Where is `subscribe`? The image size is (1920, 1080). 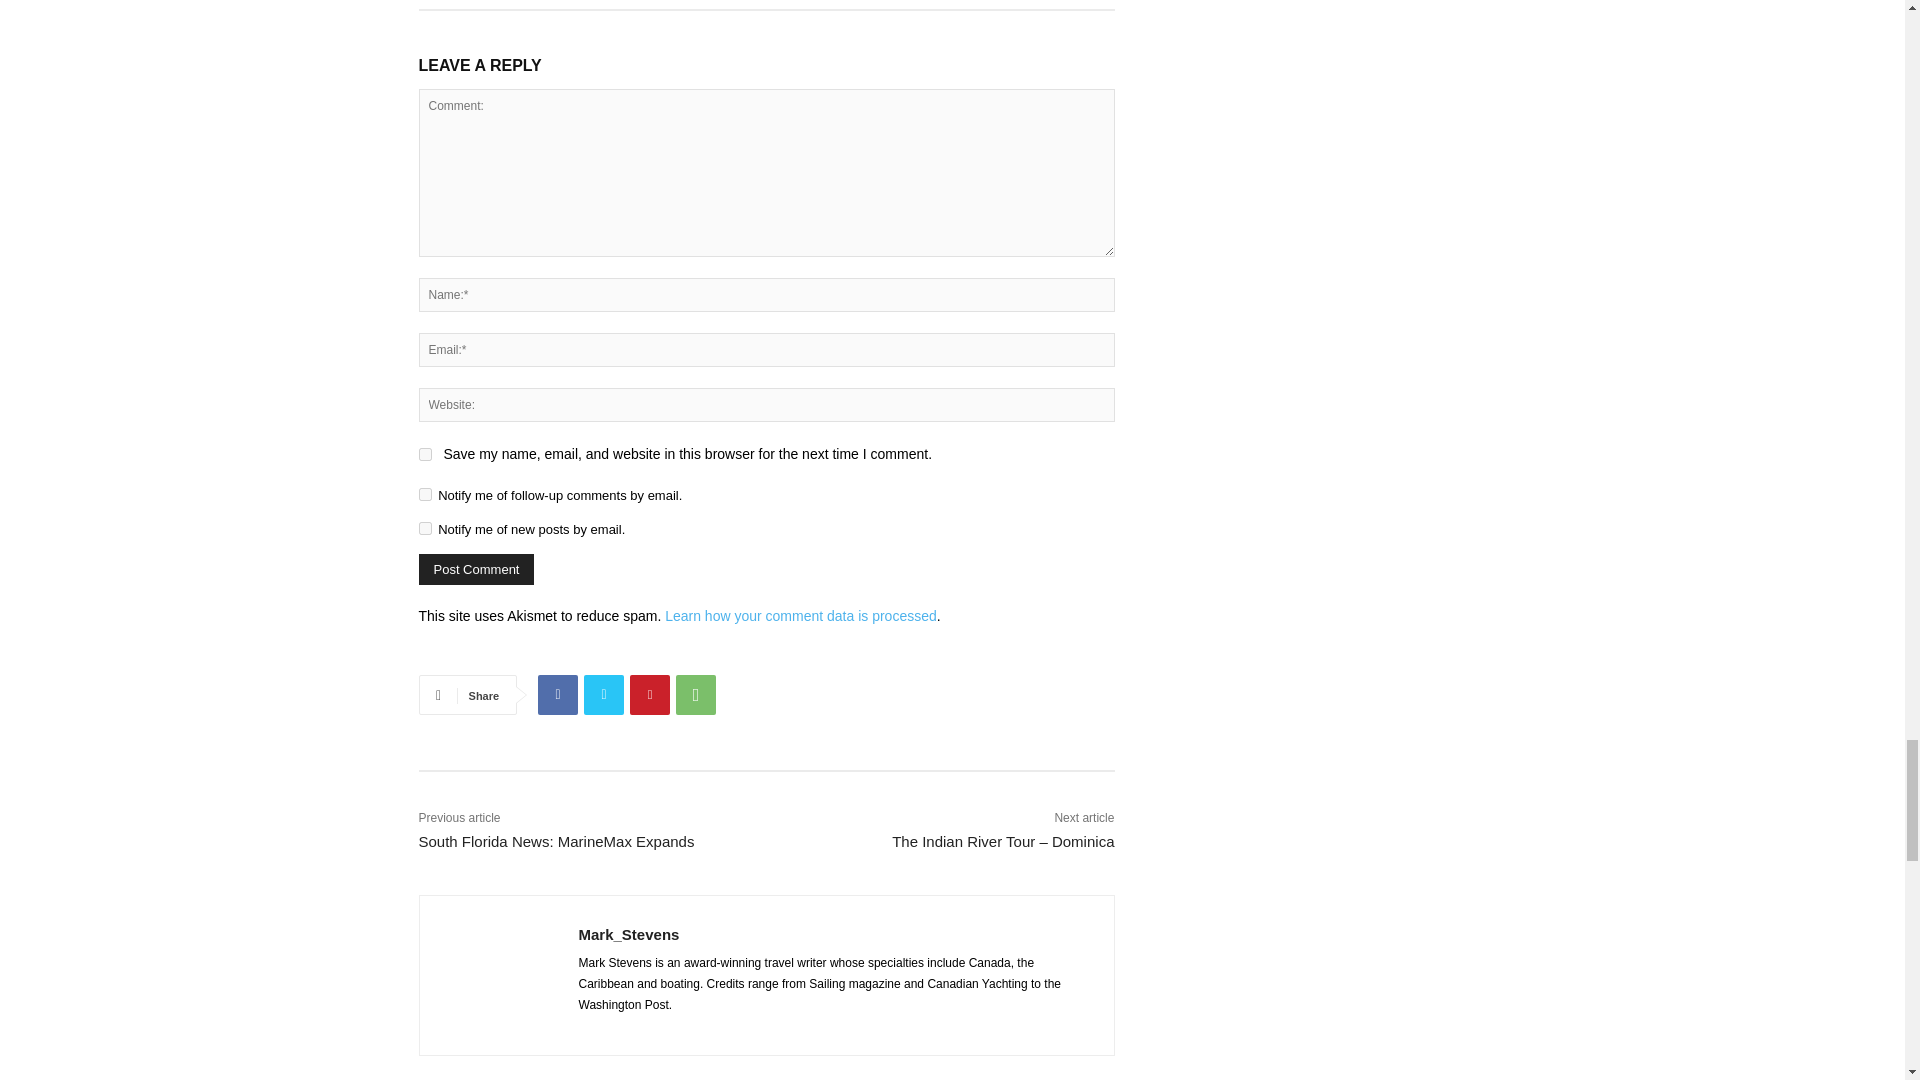
subscribe is located at coordinates (424, 528).